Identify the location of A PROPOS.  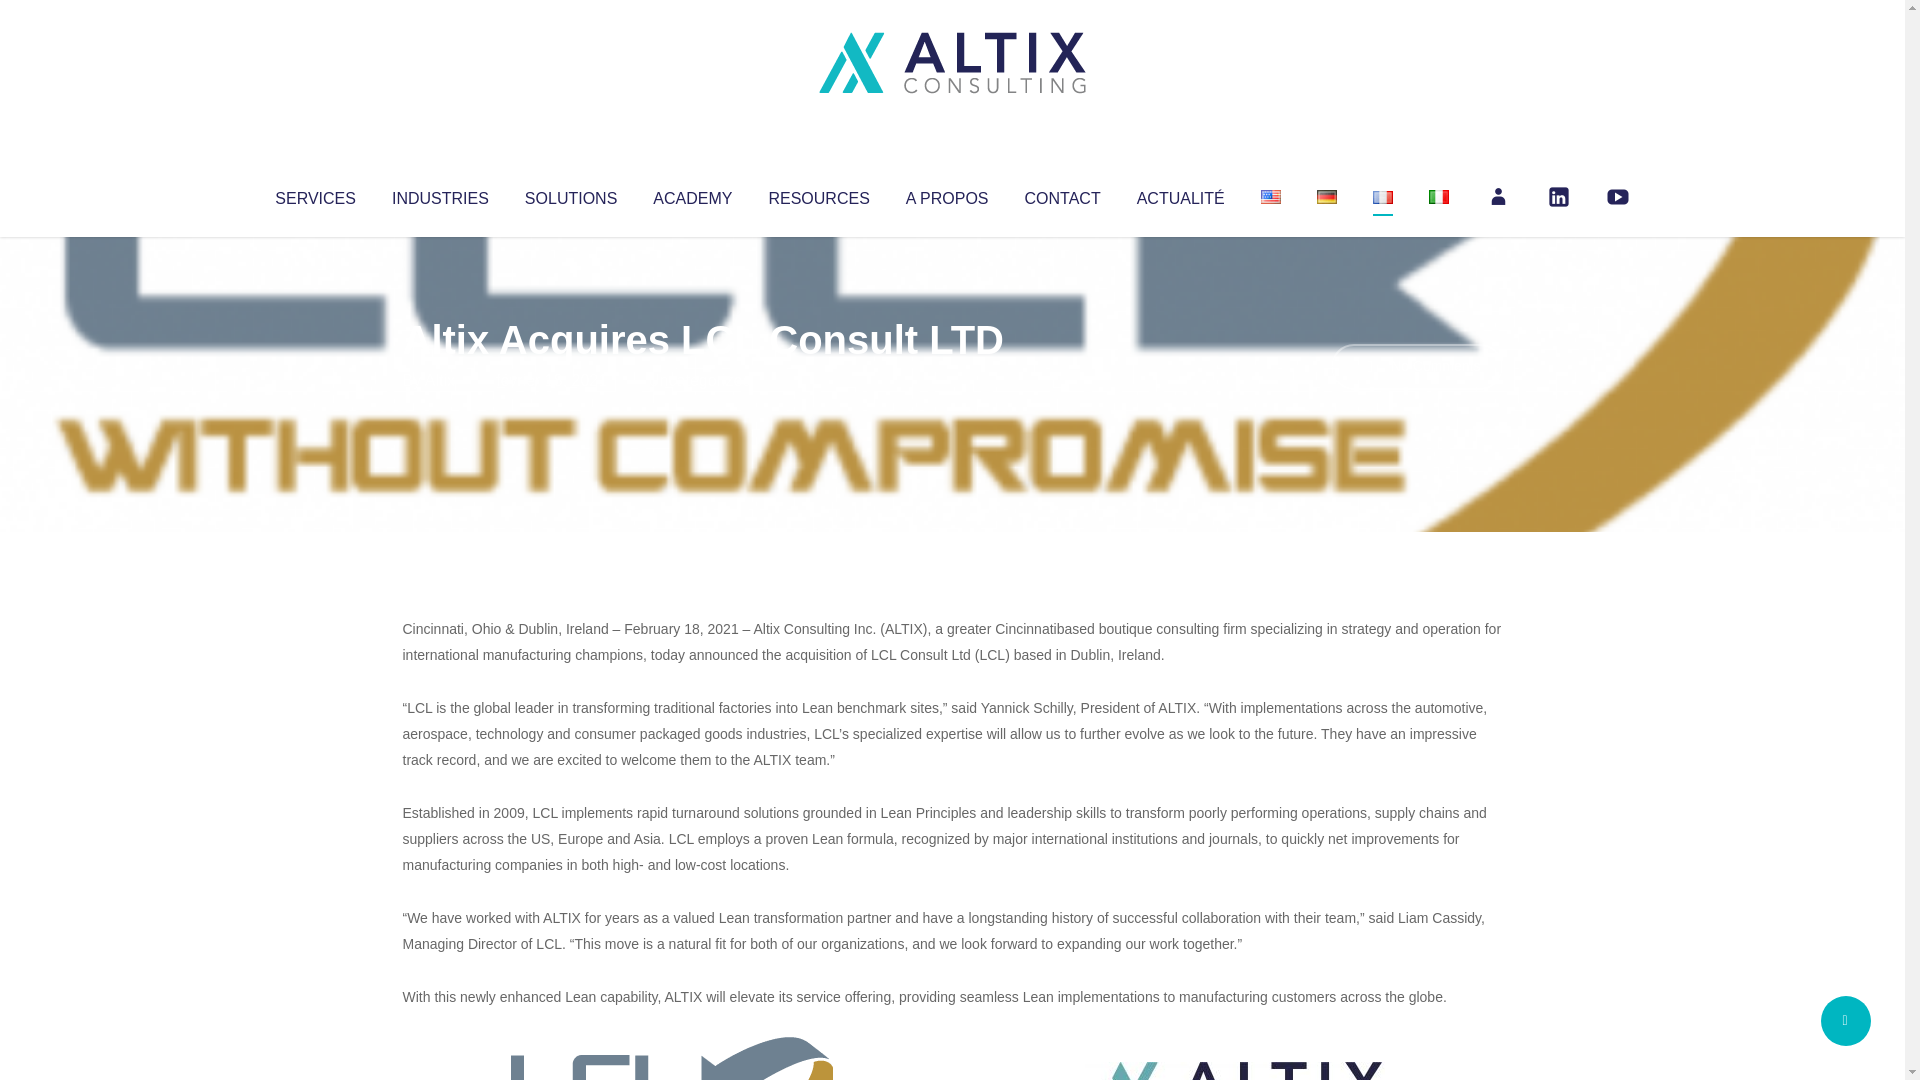
(947, 194).